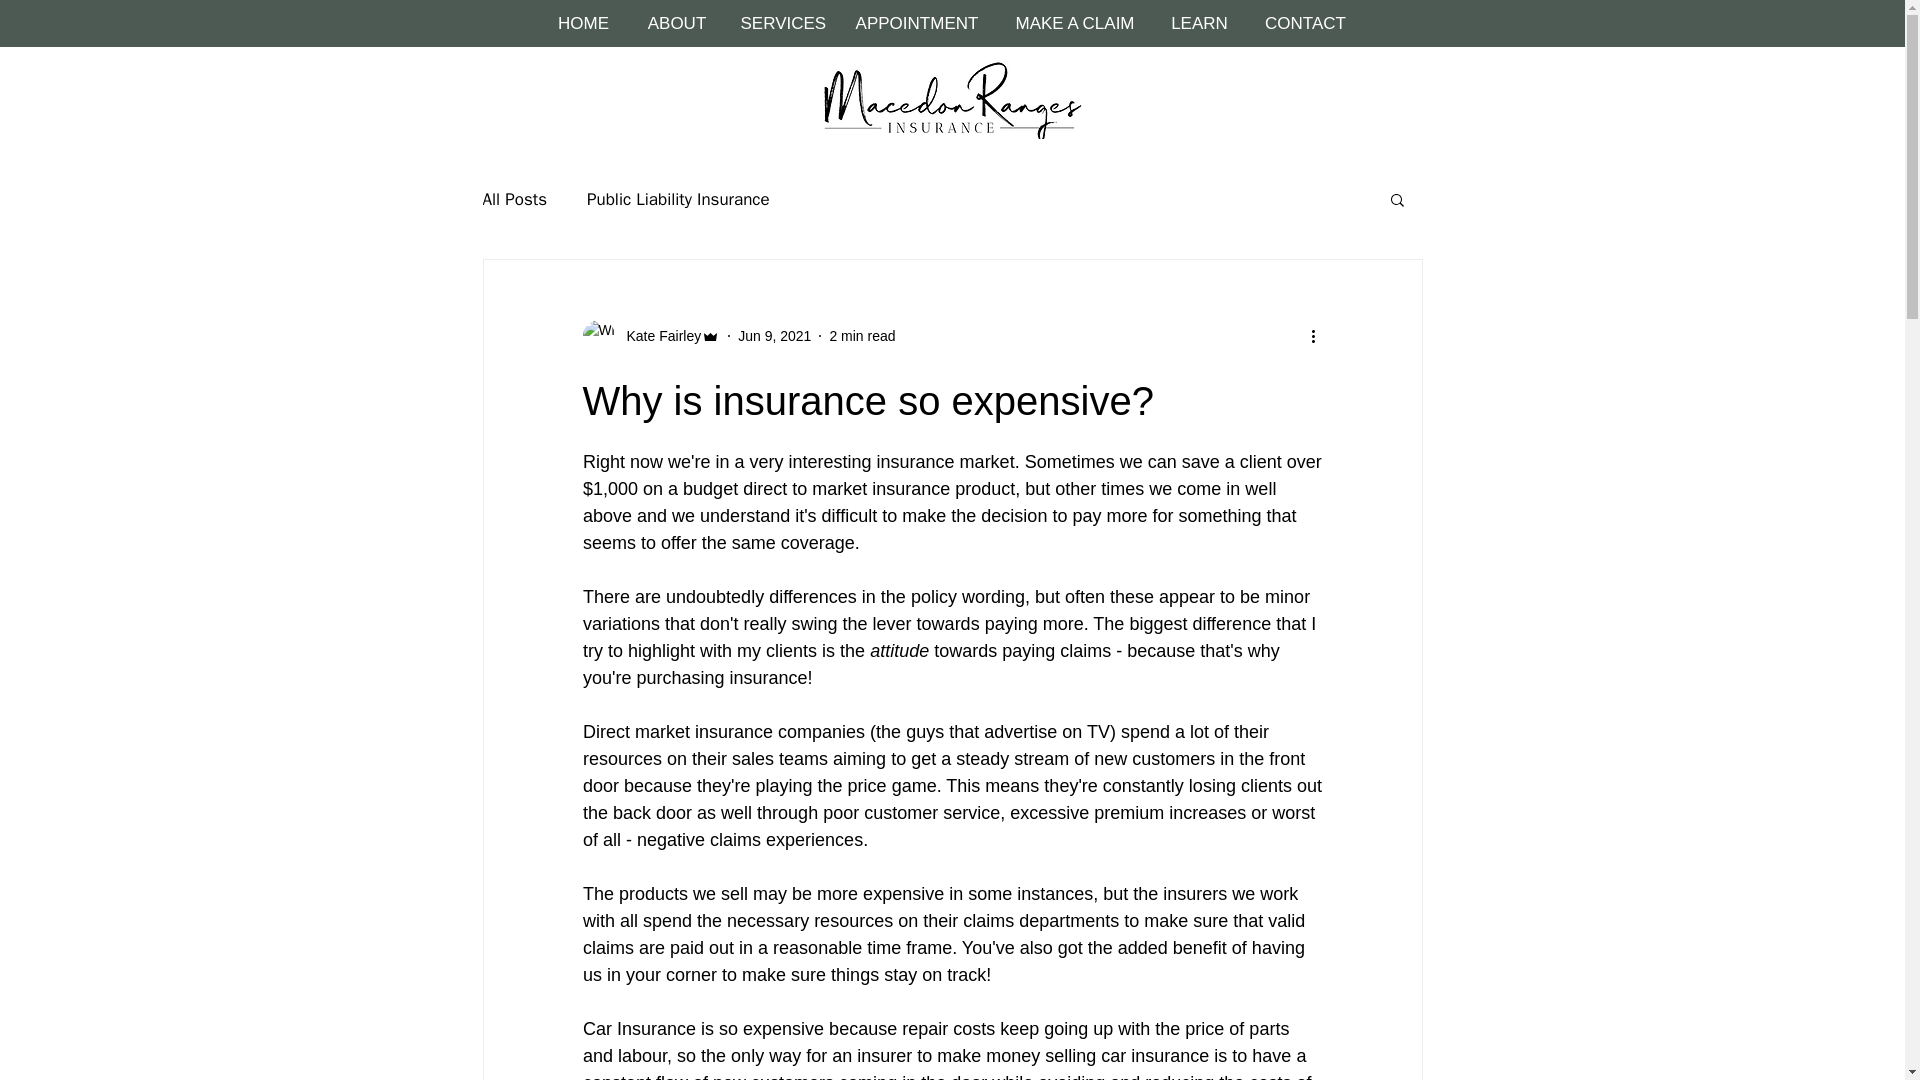  Describe the element at coordinates (1200, 24) in the screenshot. I see `LEARN` at that location.